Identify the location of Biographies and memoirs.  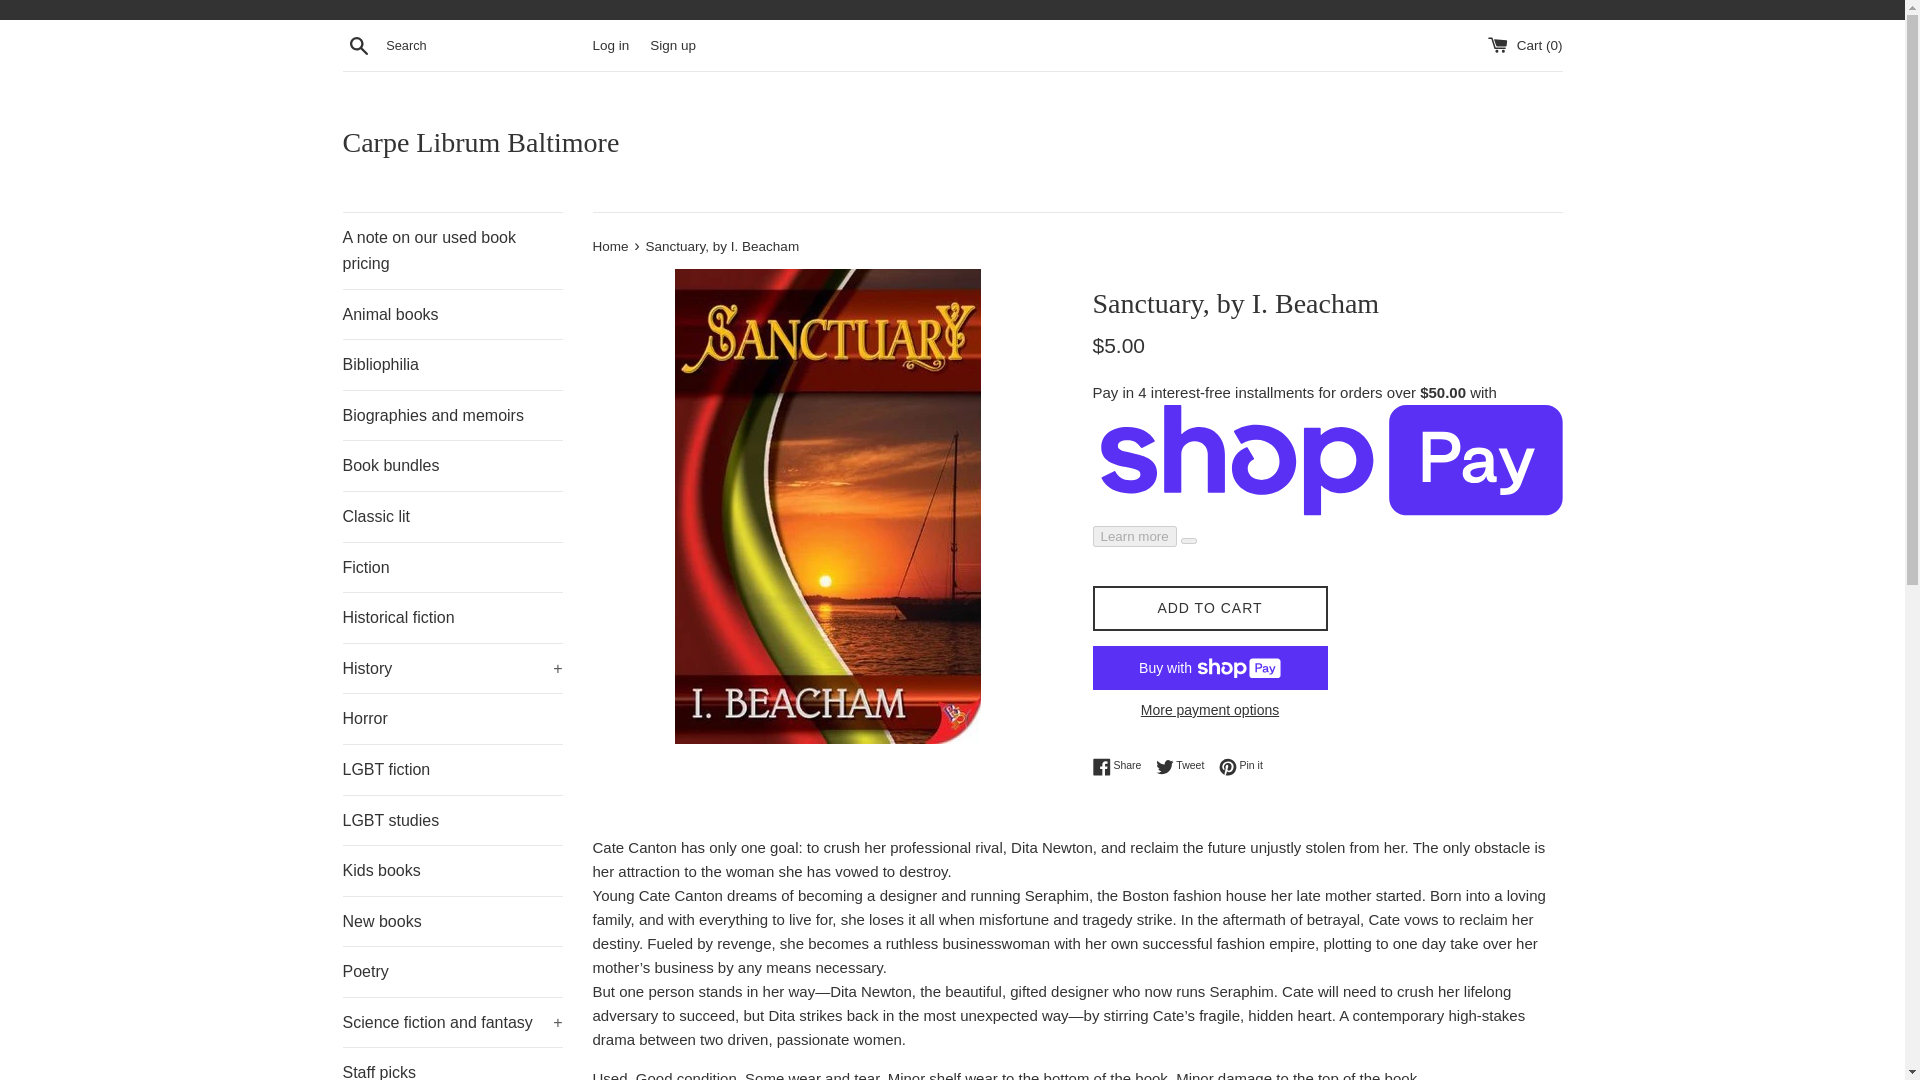
(452, 415).